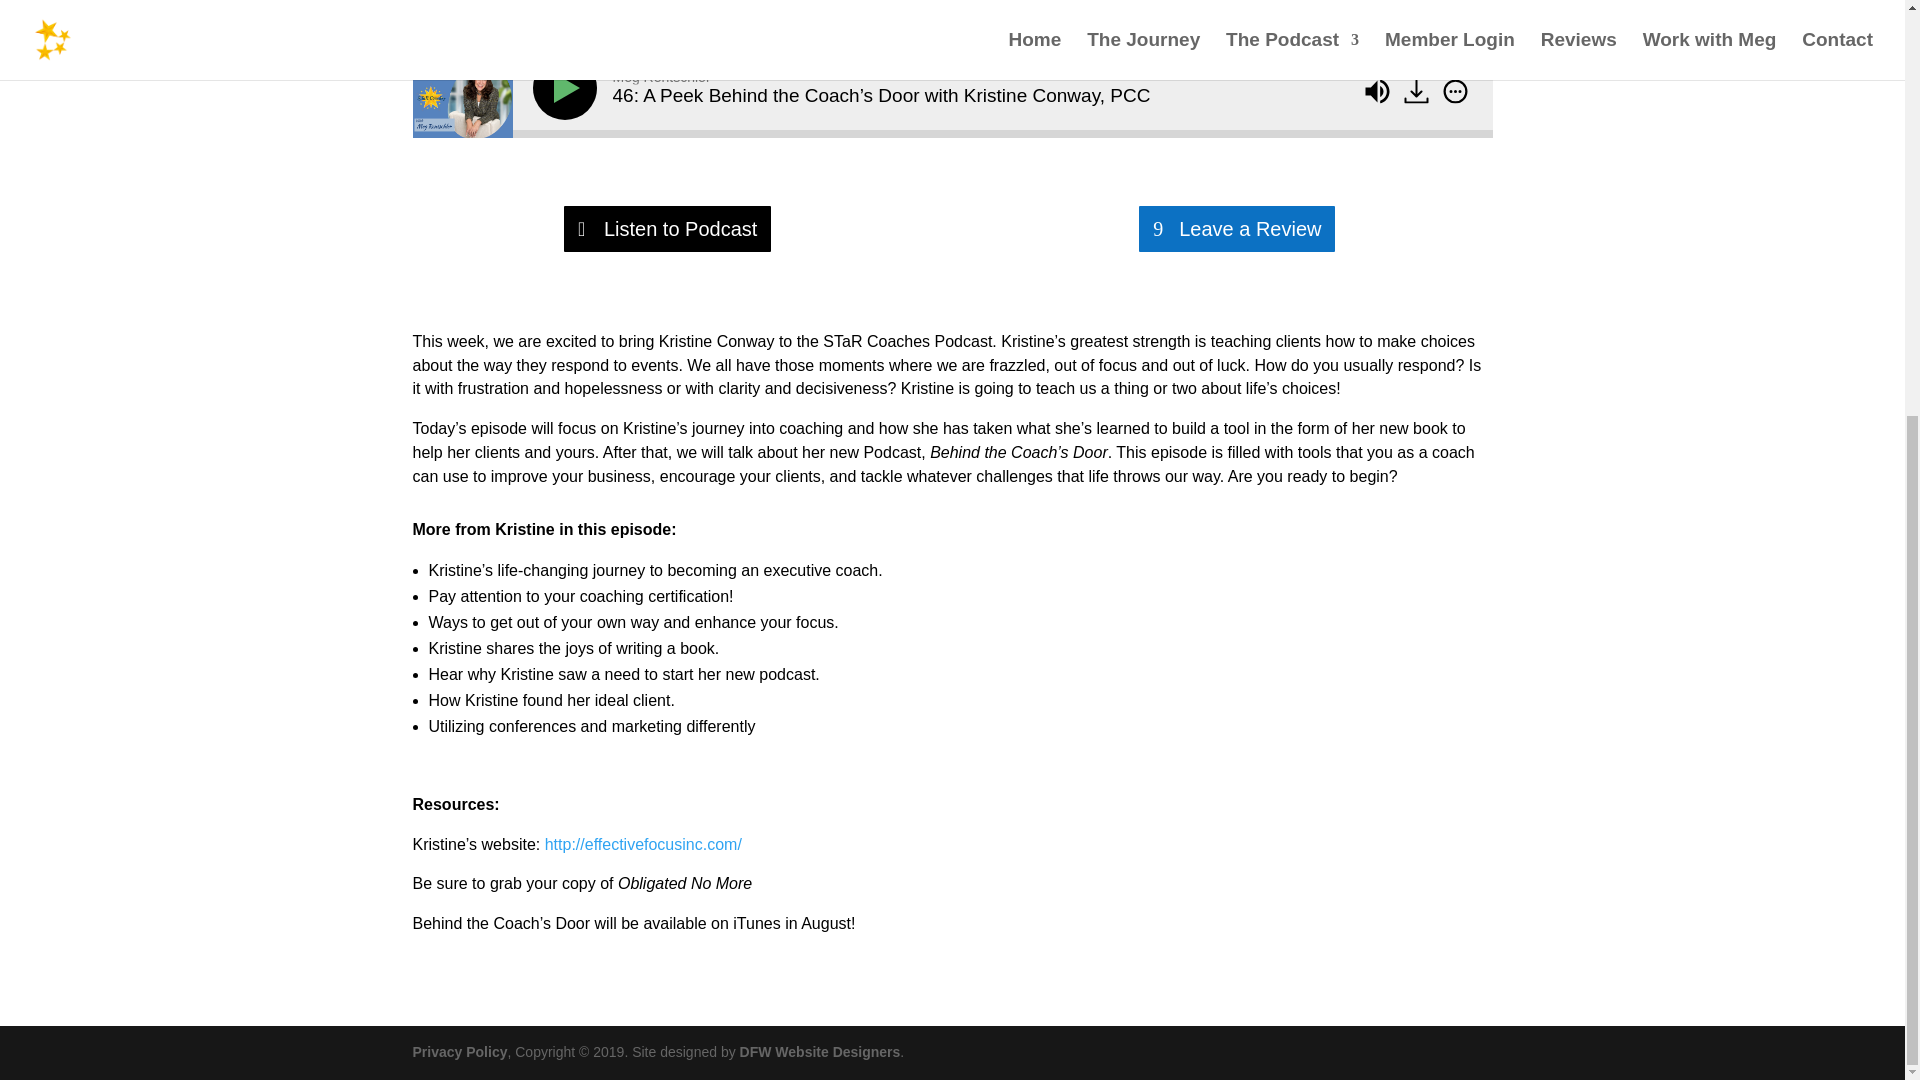  I want to click on Download, so click(1418, 93).